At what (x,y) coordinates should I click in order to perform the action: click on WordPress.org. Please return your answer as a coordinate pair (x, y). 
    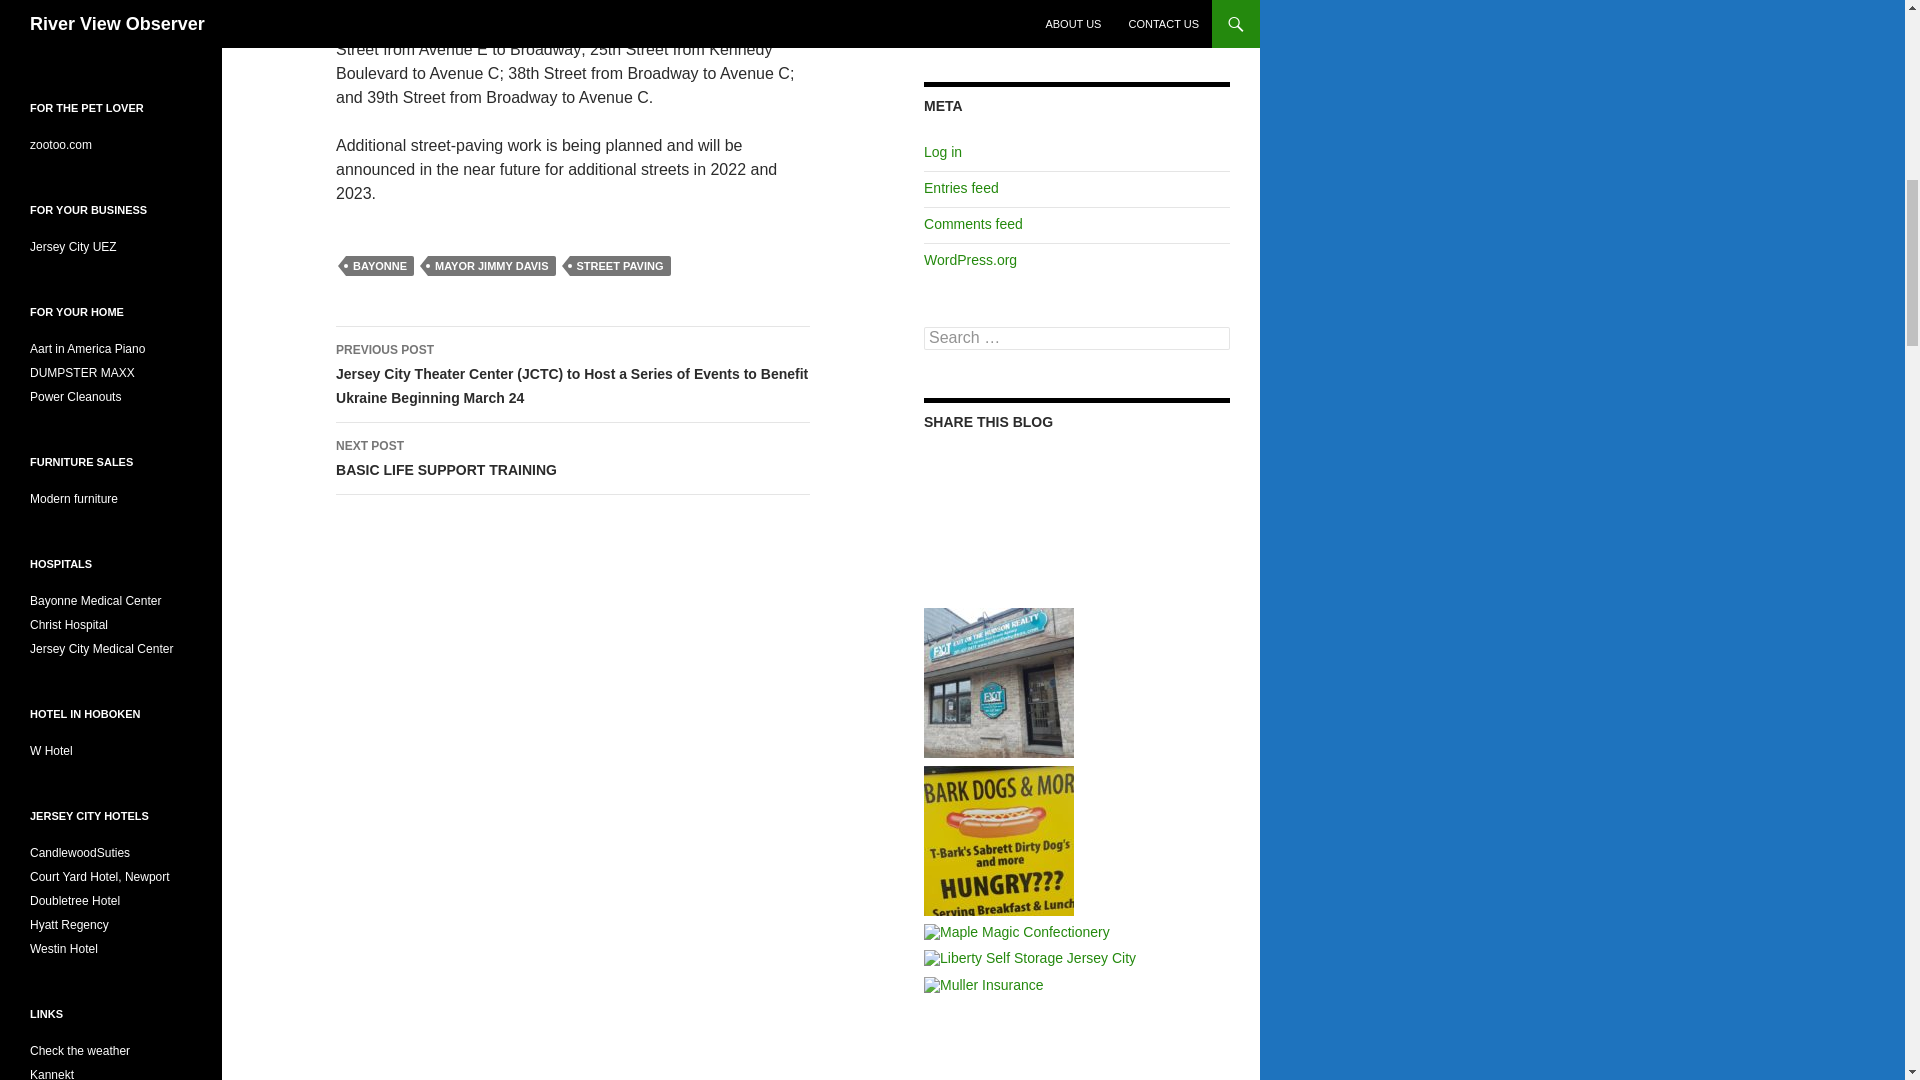
    Looking at the image, I should click on (970, 259).